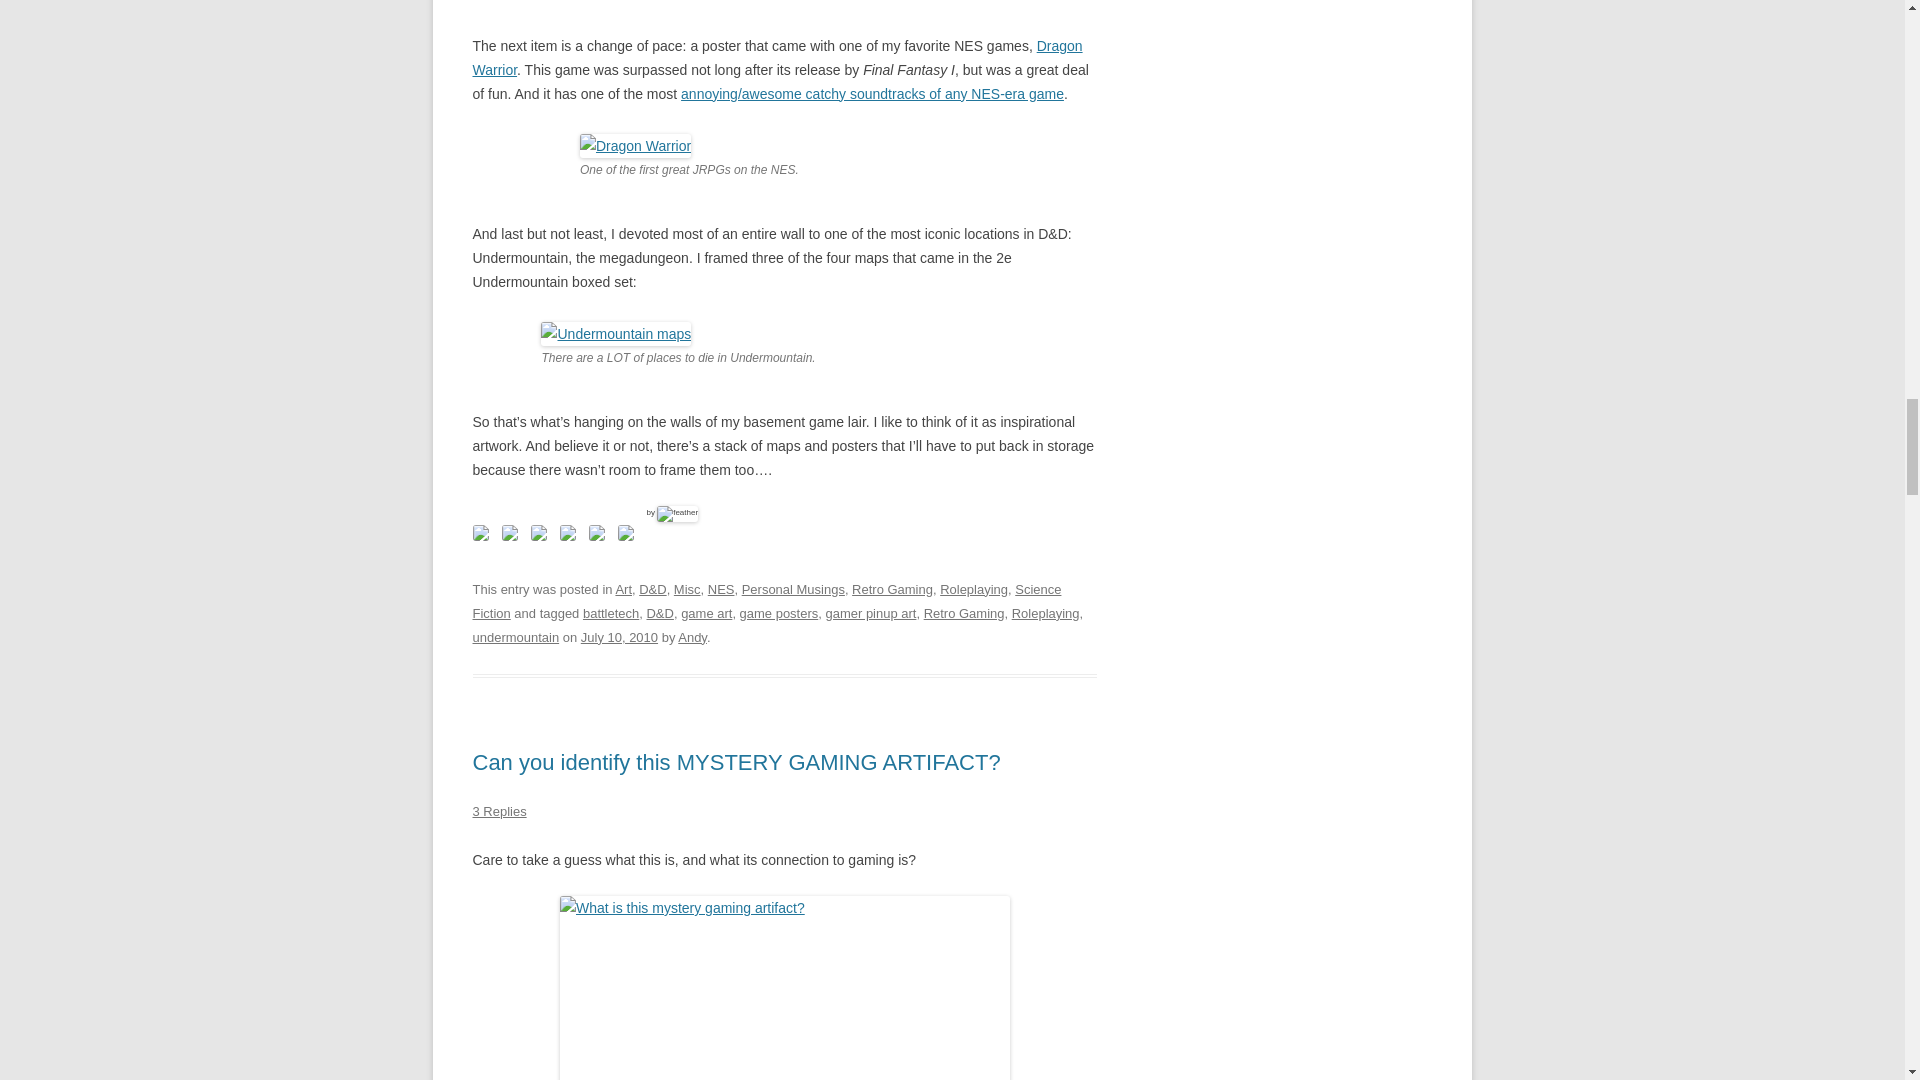  I want to click on undermountain-small, so click(616, 333).